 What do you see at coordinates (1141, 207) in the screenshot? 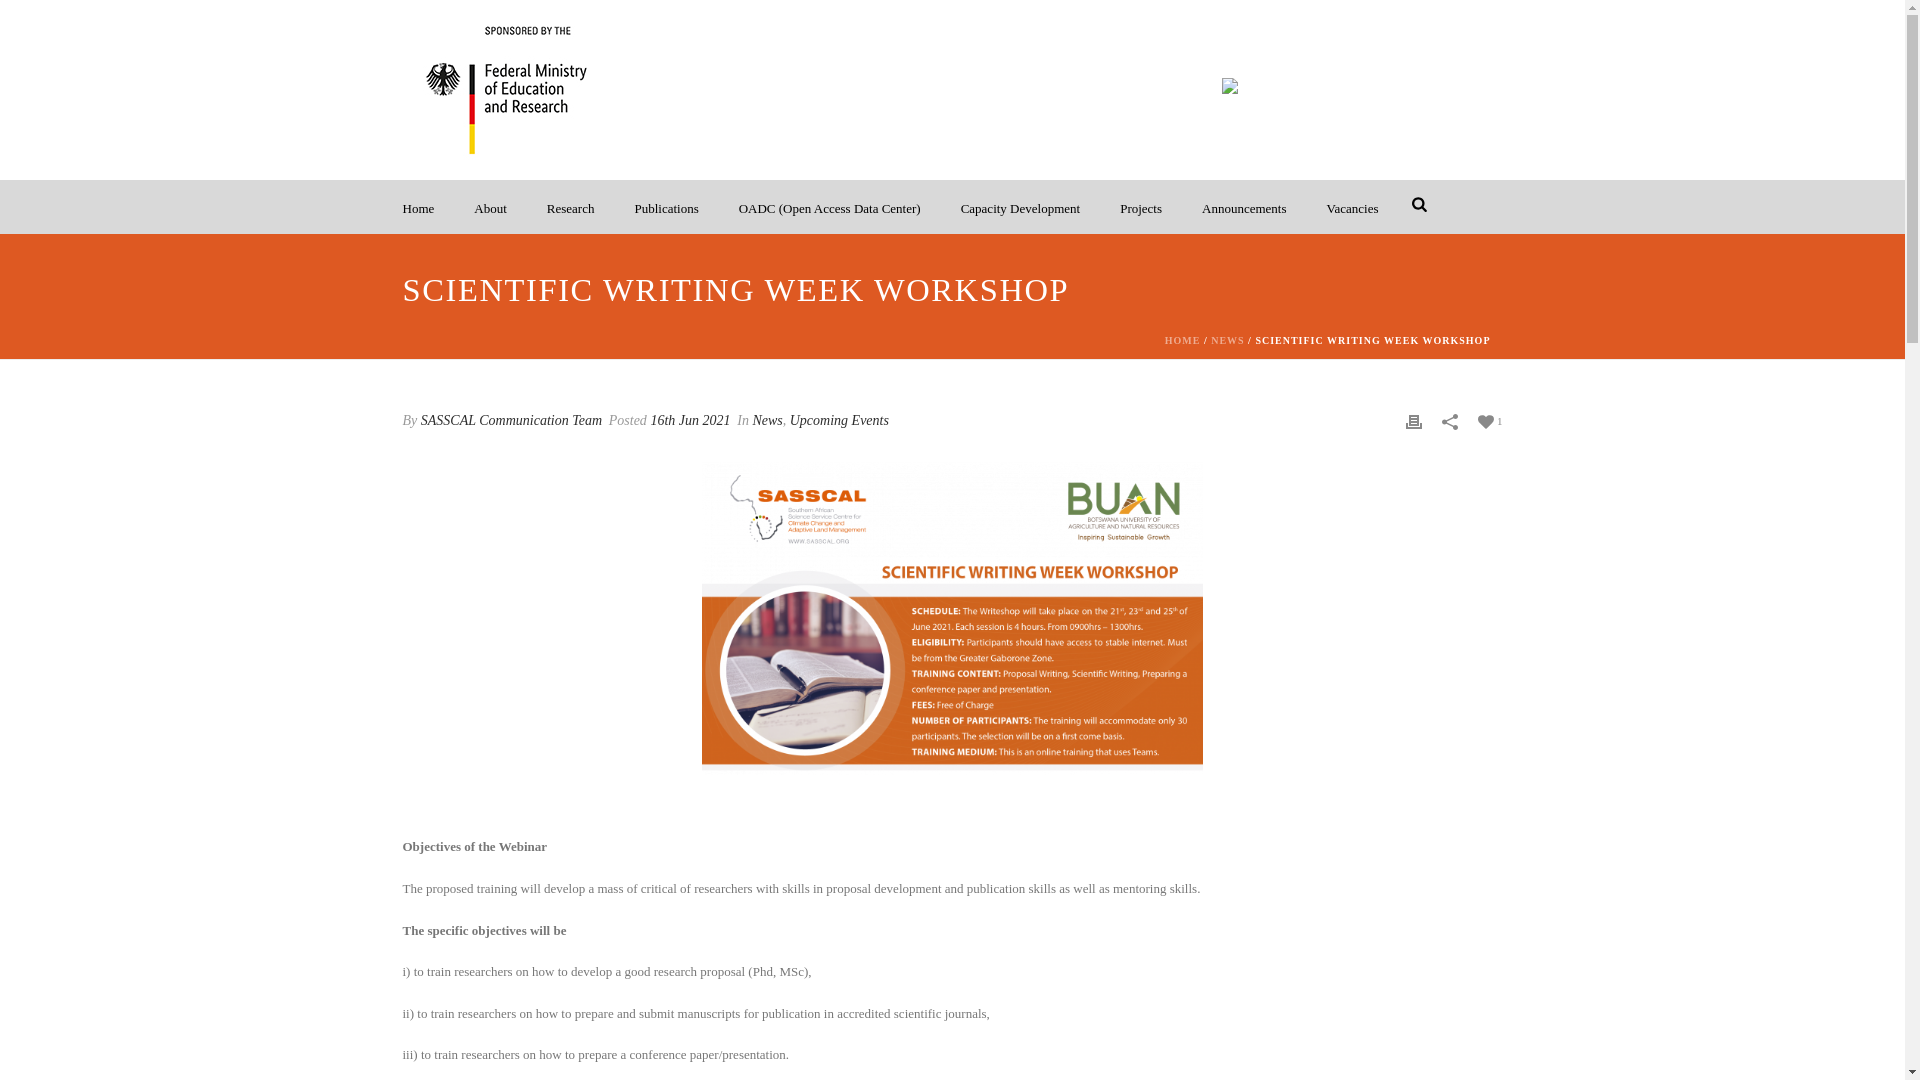
I see `Projects` at bounding box center [1141, 207].